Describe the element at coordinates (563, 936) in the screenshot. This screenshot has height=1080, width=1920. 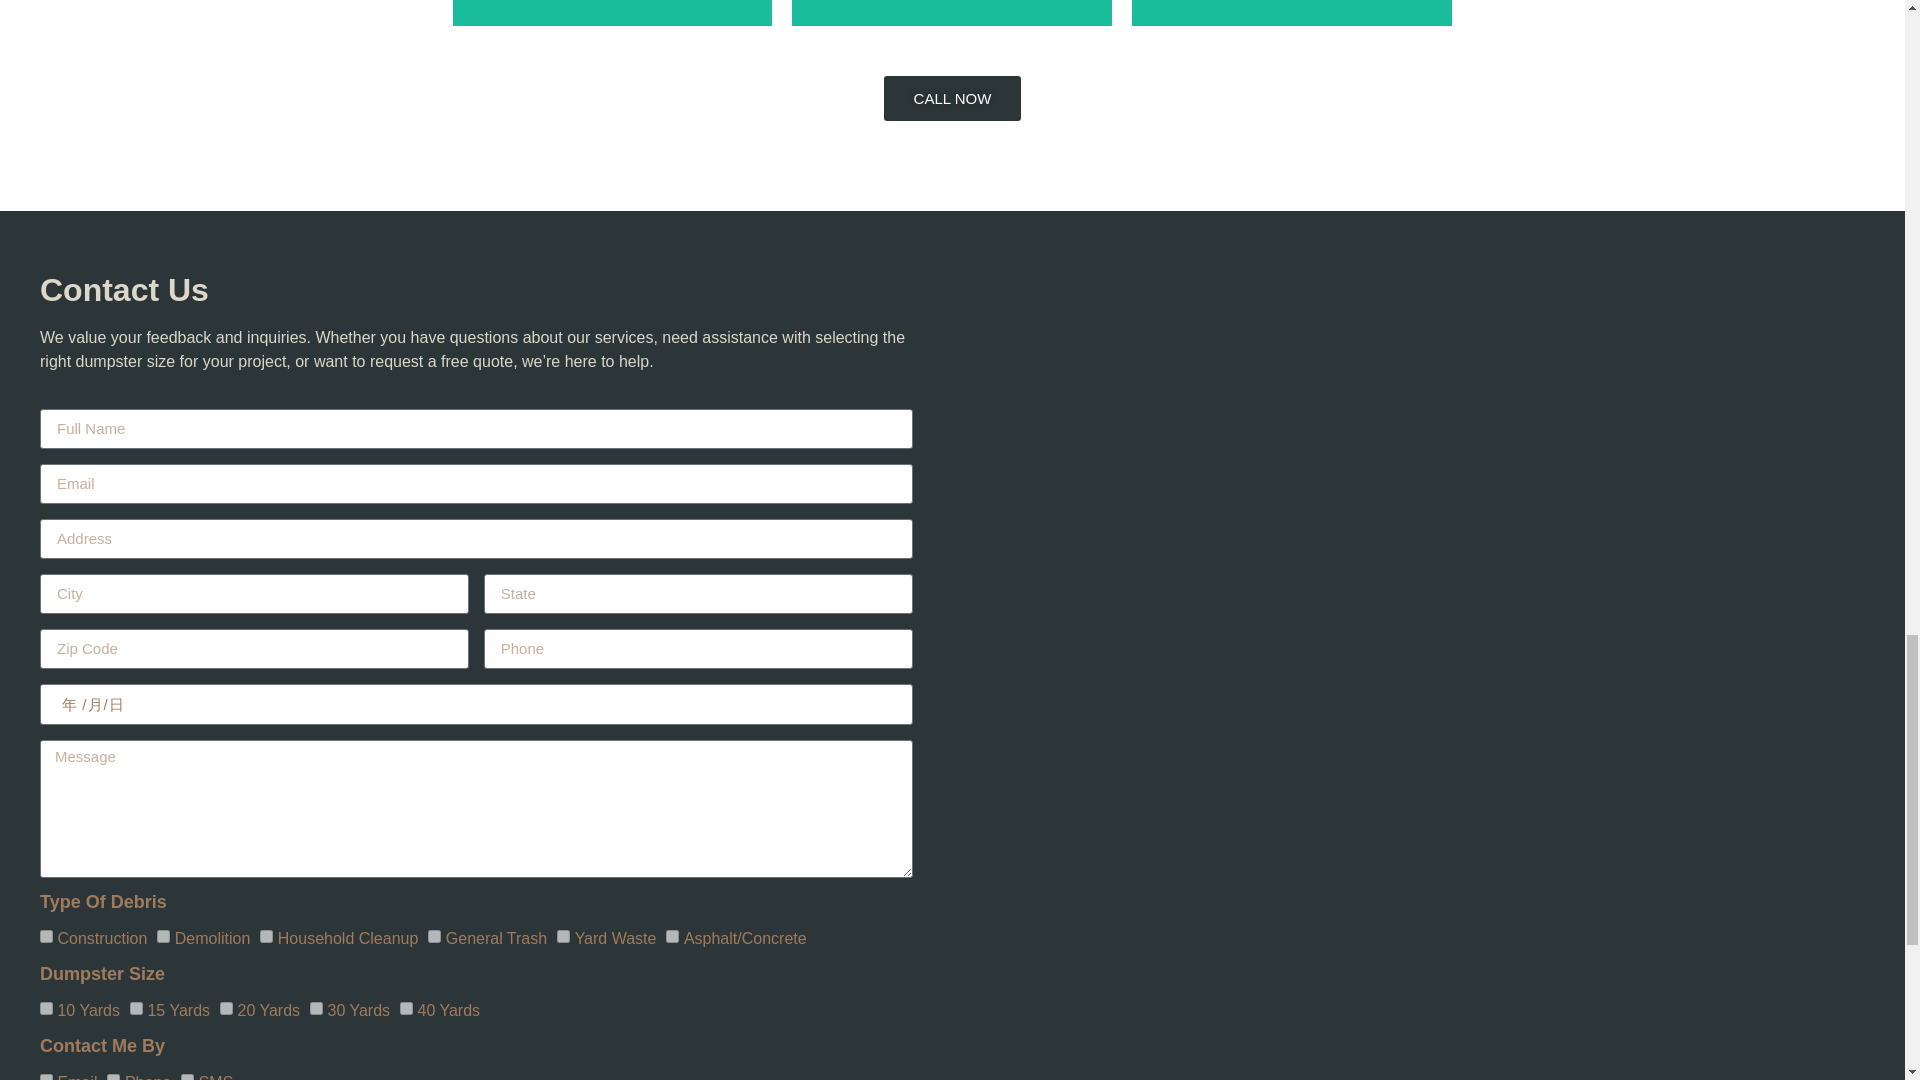
I see `Yard Waste` at that location.